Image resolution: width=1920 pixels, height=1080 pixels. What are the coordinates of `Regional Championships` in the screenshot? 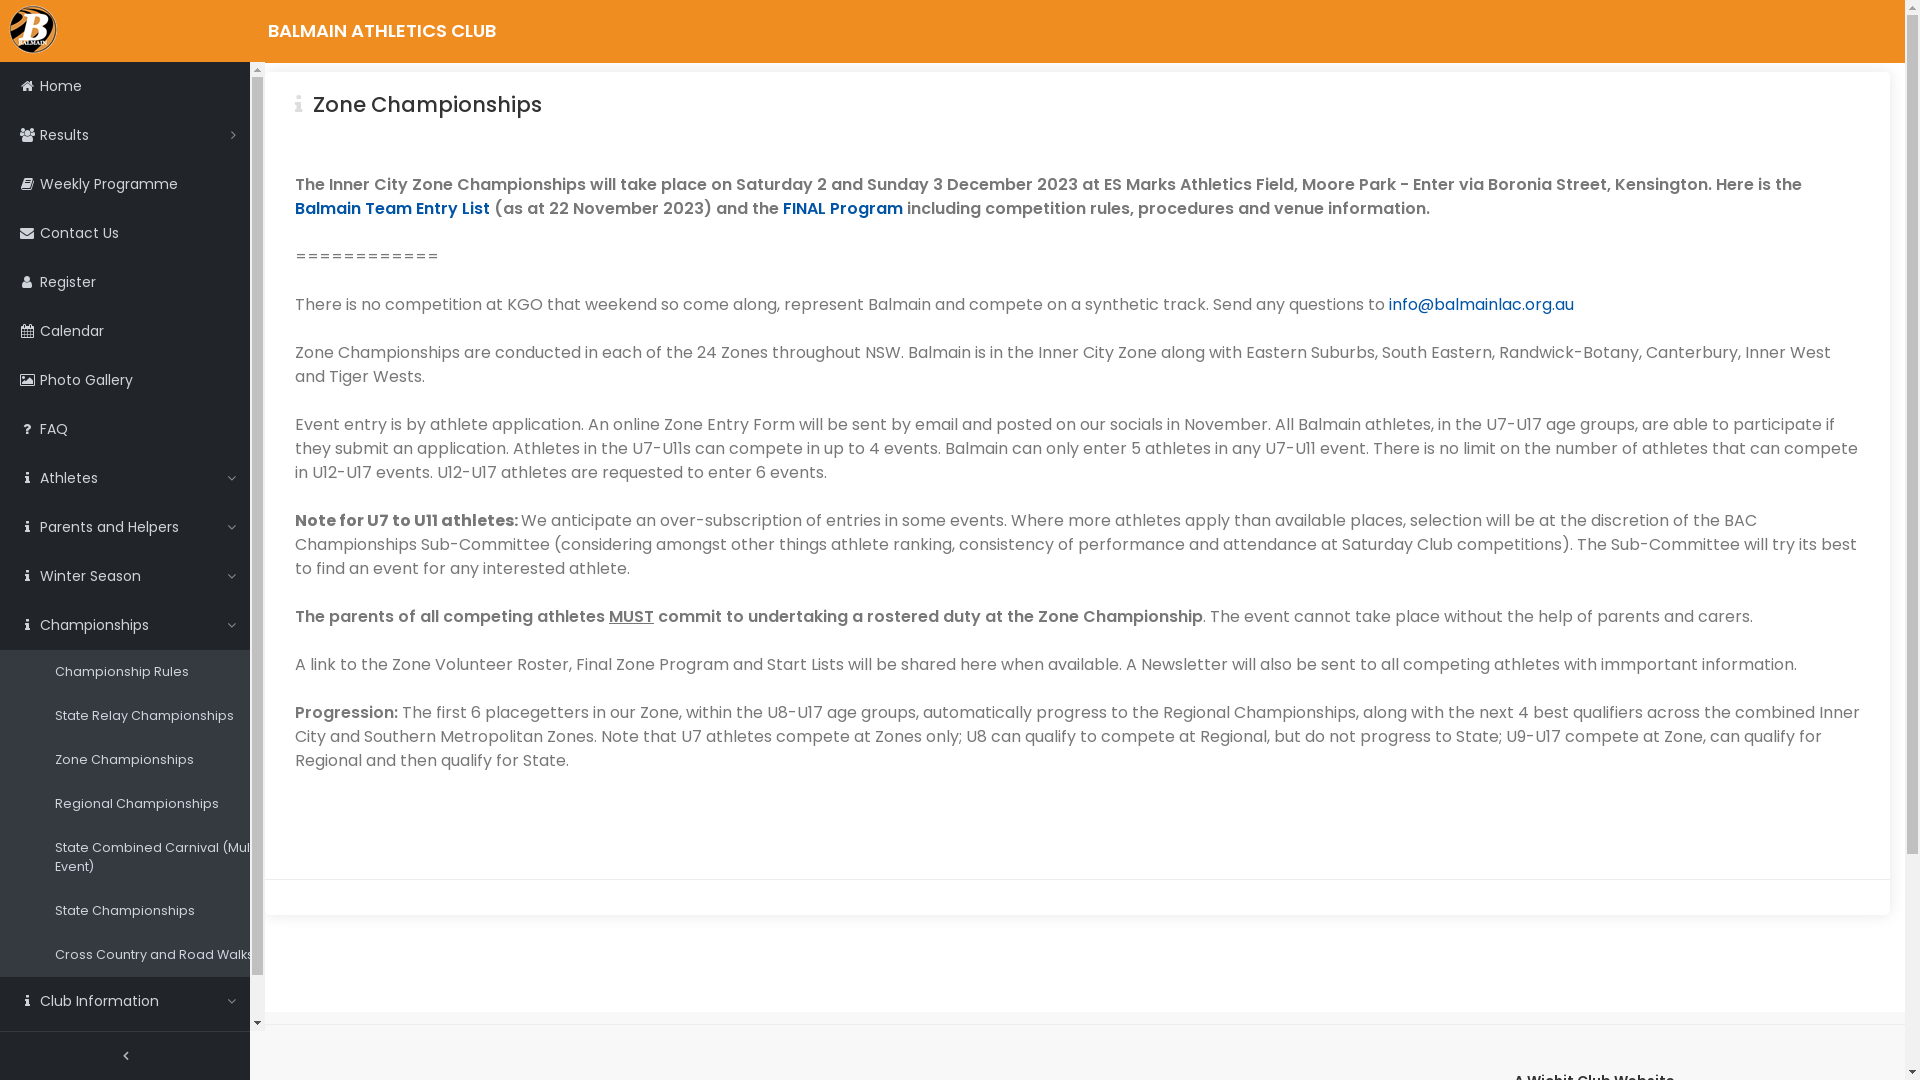 It's located at (145, 804).